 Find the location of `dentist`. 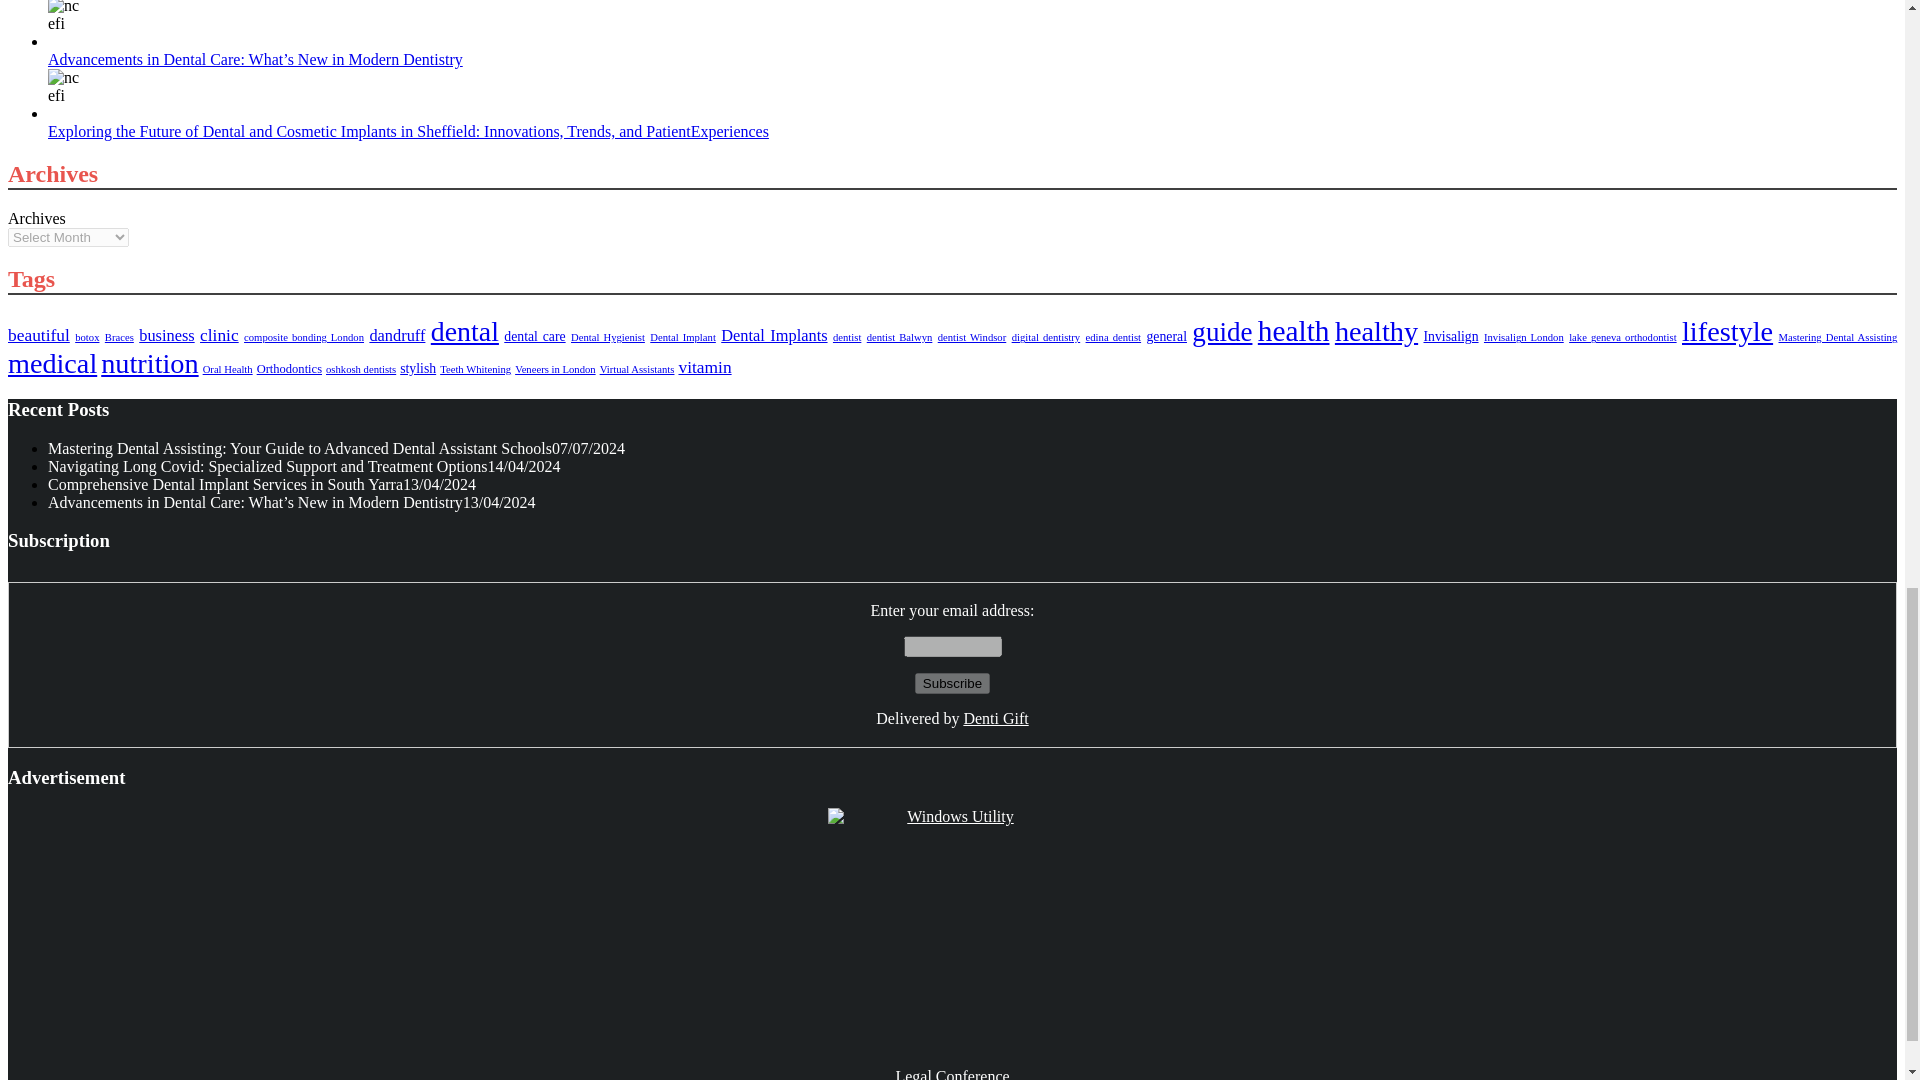

dentist is located at coordinates (846, 337).